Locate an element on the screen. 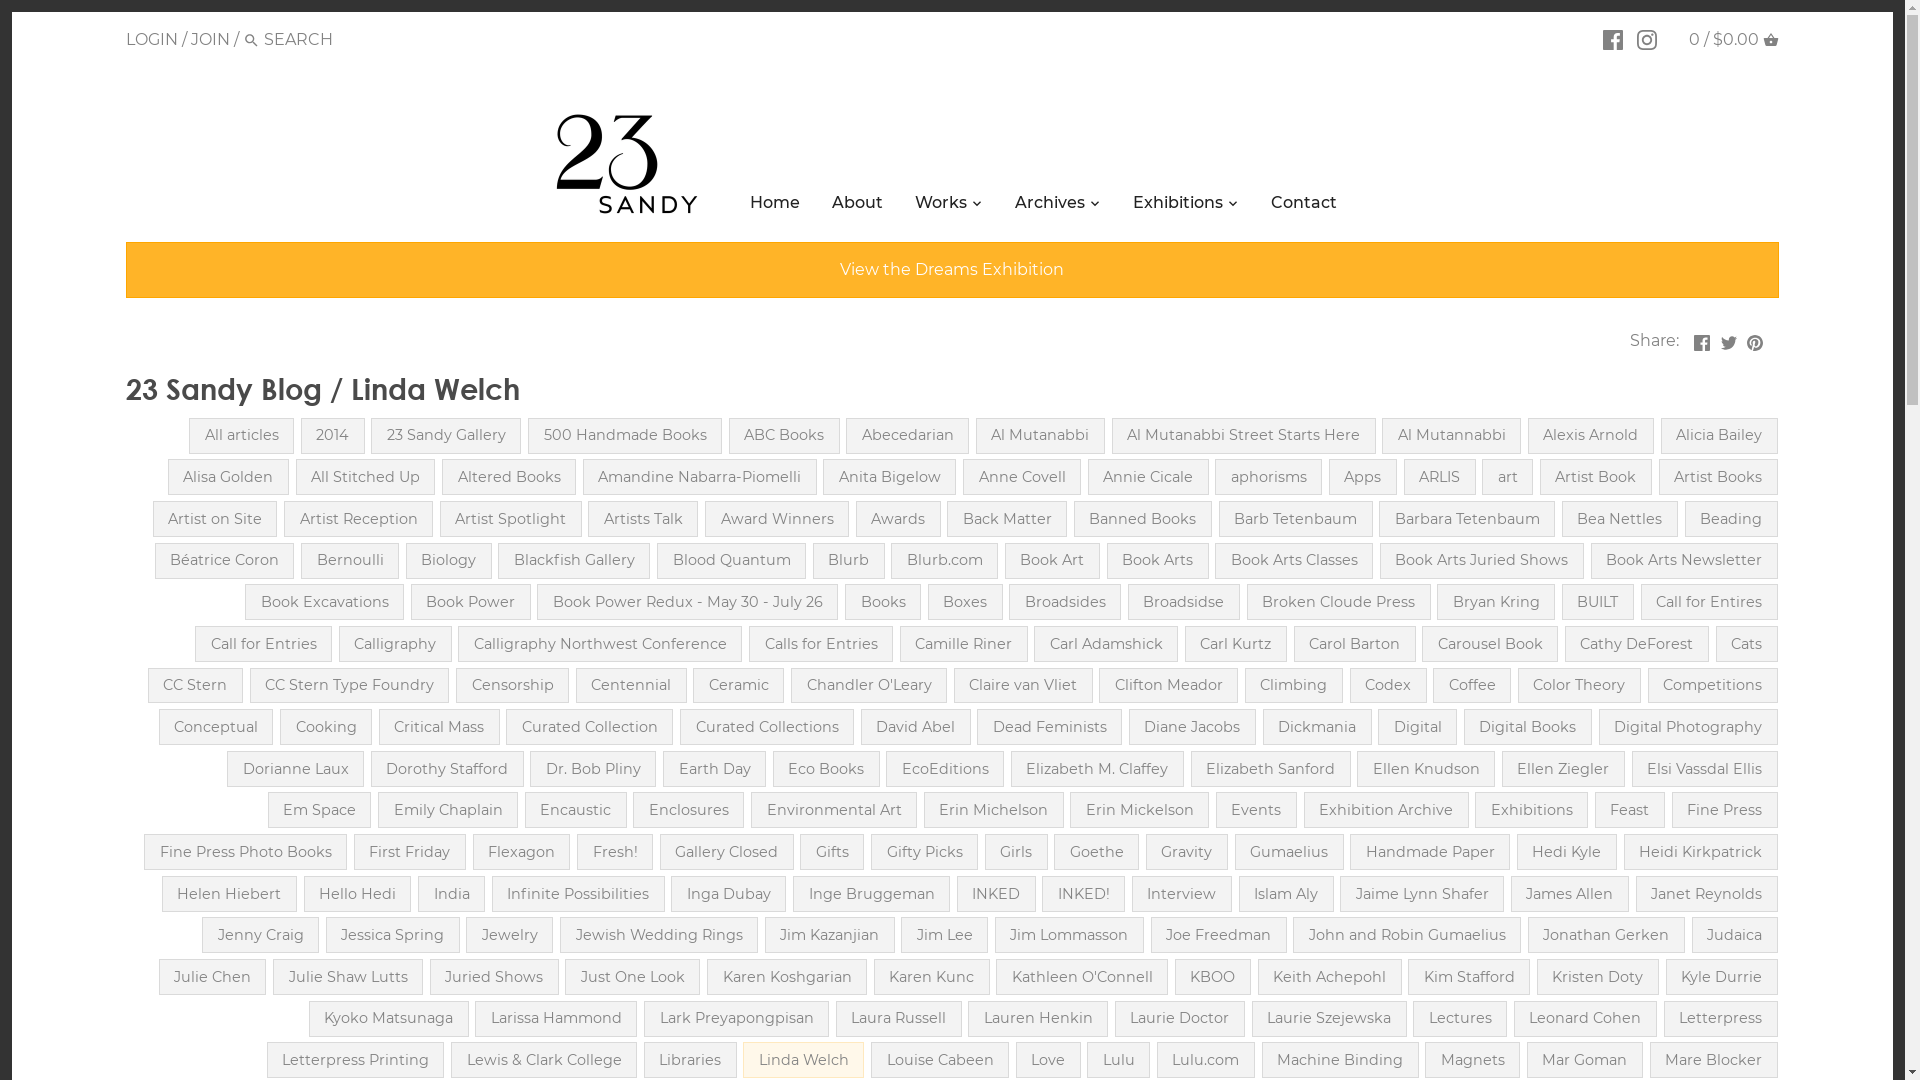 Image resolution: width=1920 pixels, height=1080 pixels. India is located at coordinates (452, 894).